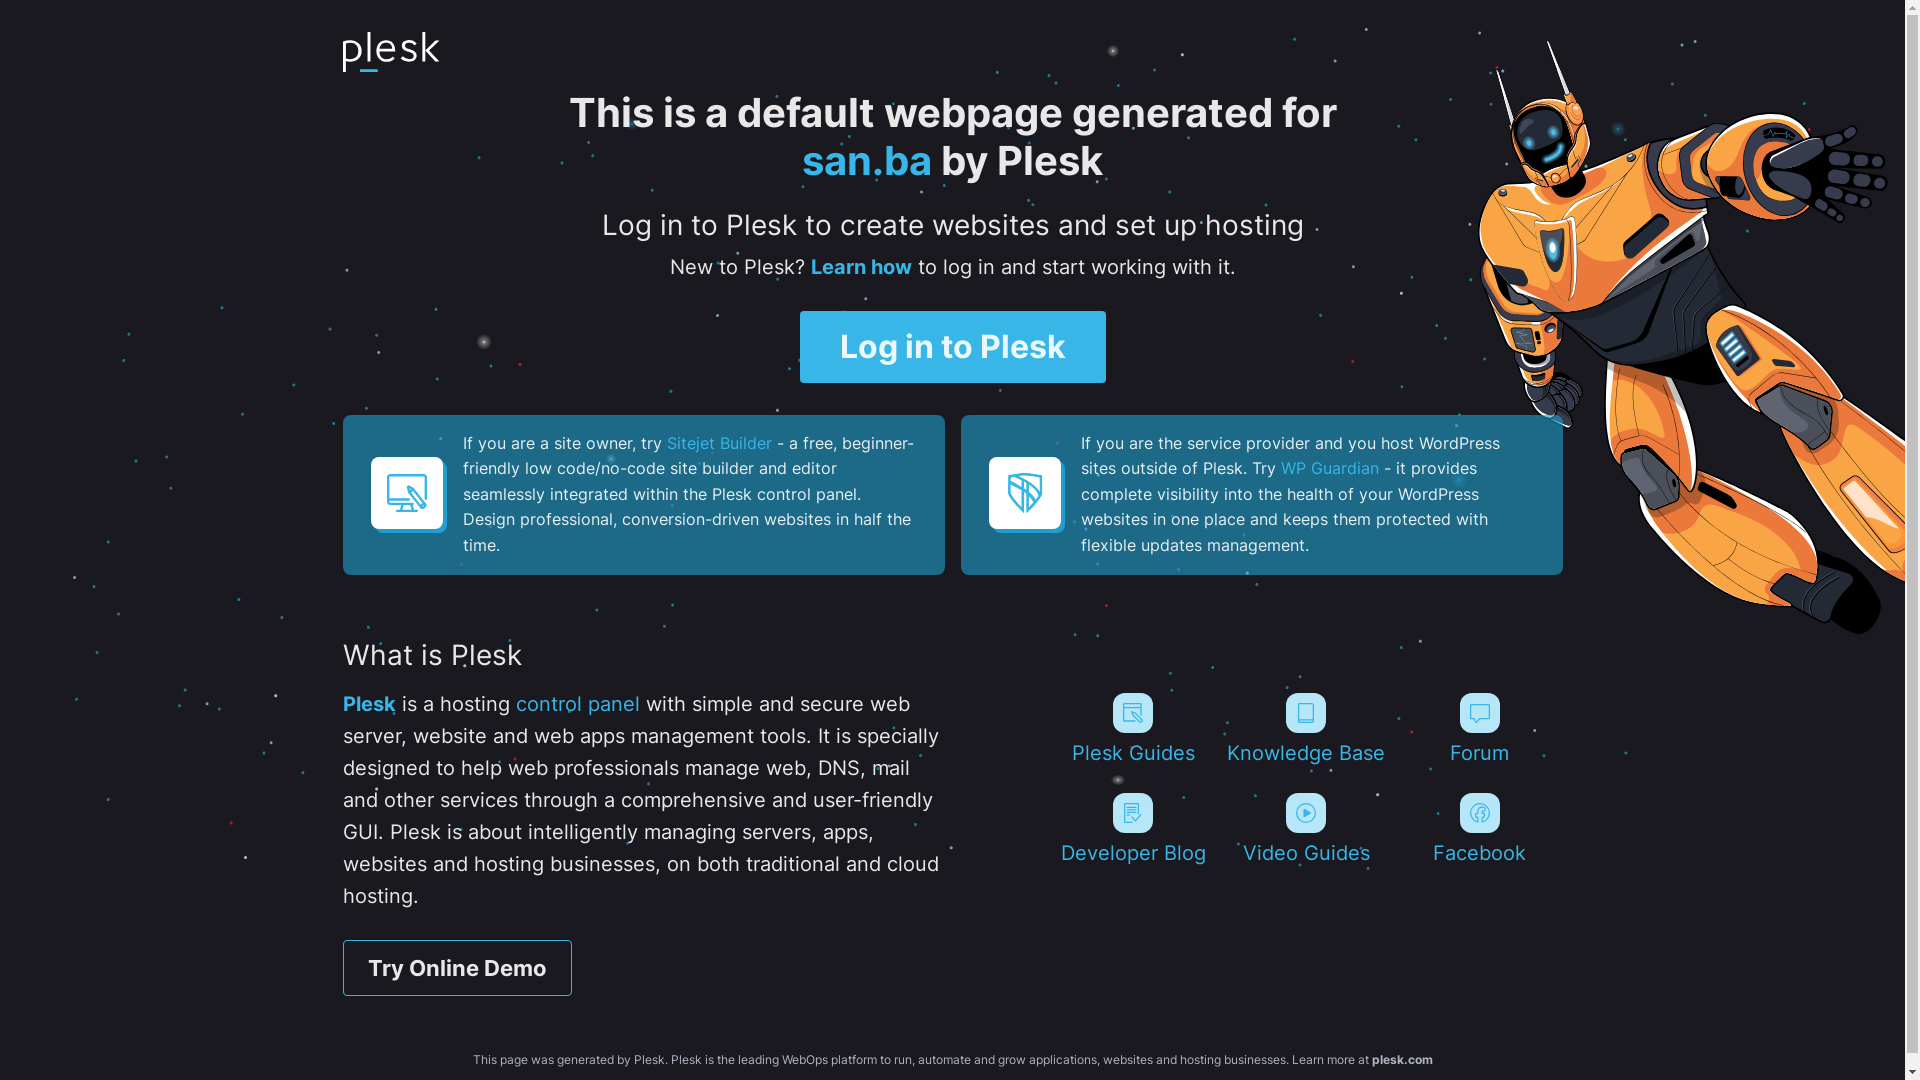 The image size is (1920, 1080). I want to click on Learn how, so click(860, 267).